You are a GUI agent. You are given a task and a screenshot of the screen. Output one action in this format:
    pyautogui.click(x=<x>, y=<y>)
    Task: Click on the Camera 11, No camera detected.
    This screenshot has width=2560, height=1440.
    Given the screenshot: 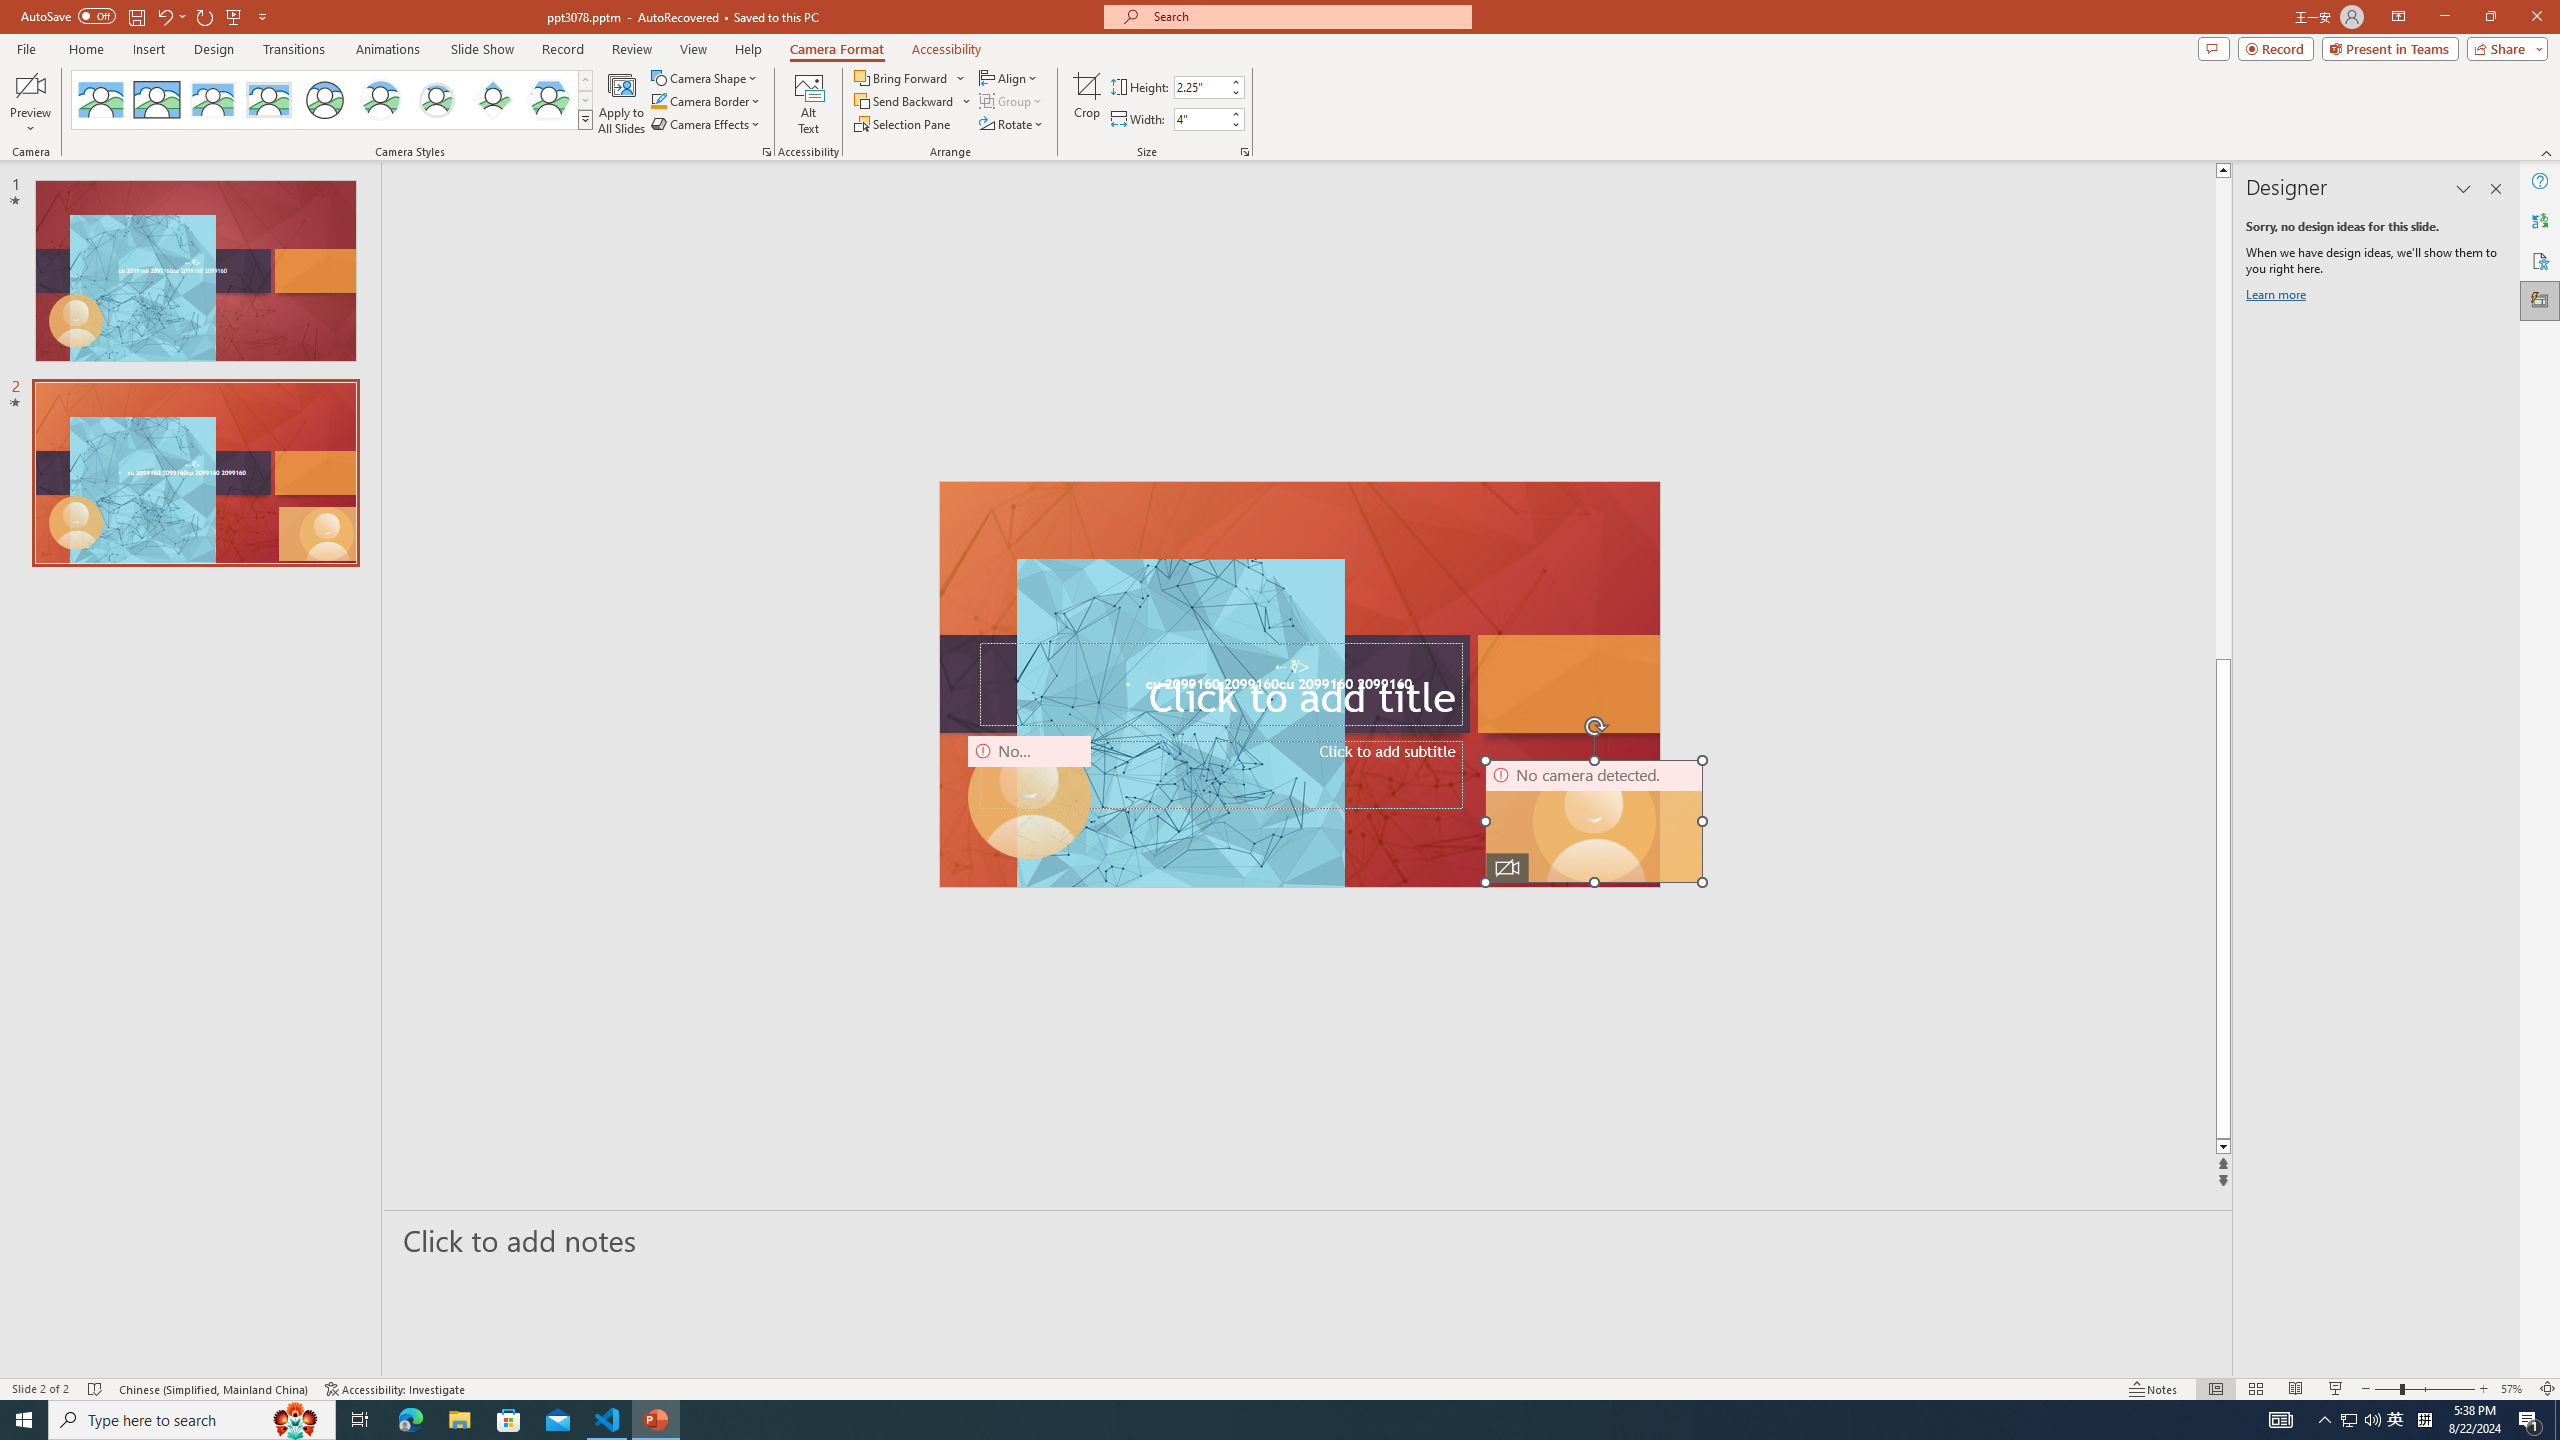 What is the action you would take?
    pyautogui.click(x=1594, y=821)
    